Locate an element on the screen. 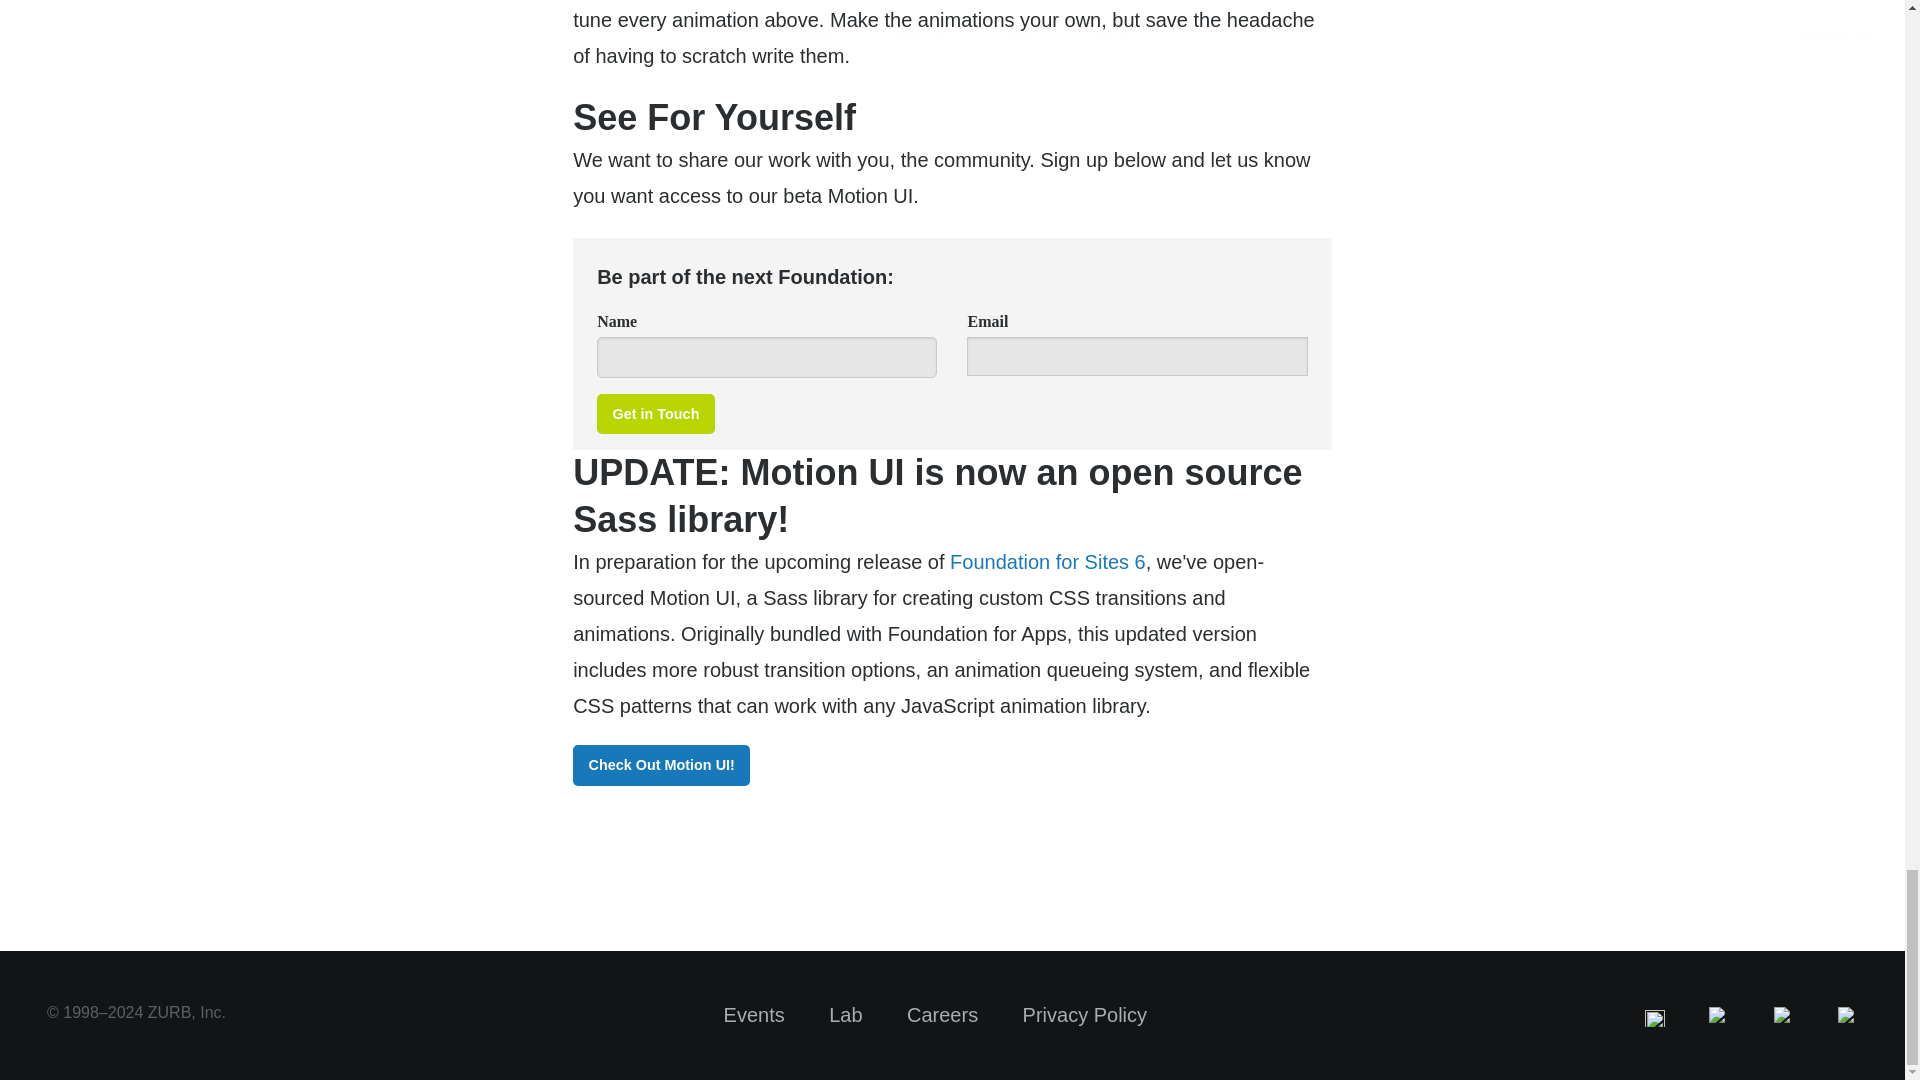 The height and width of the screenshot is (1080, 1920). Privacy Policy is located at coordinates (1084, 1015).